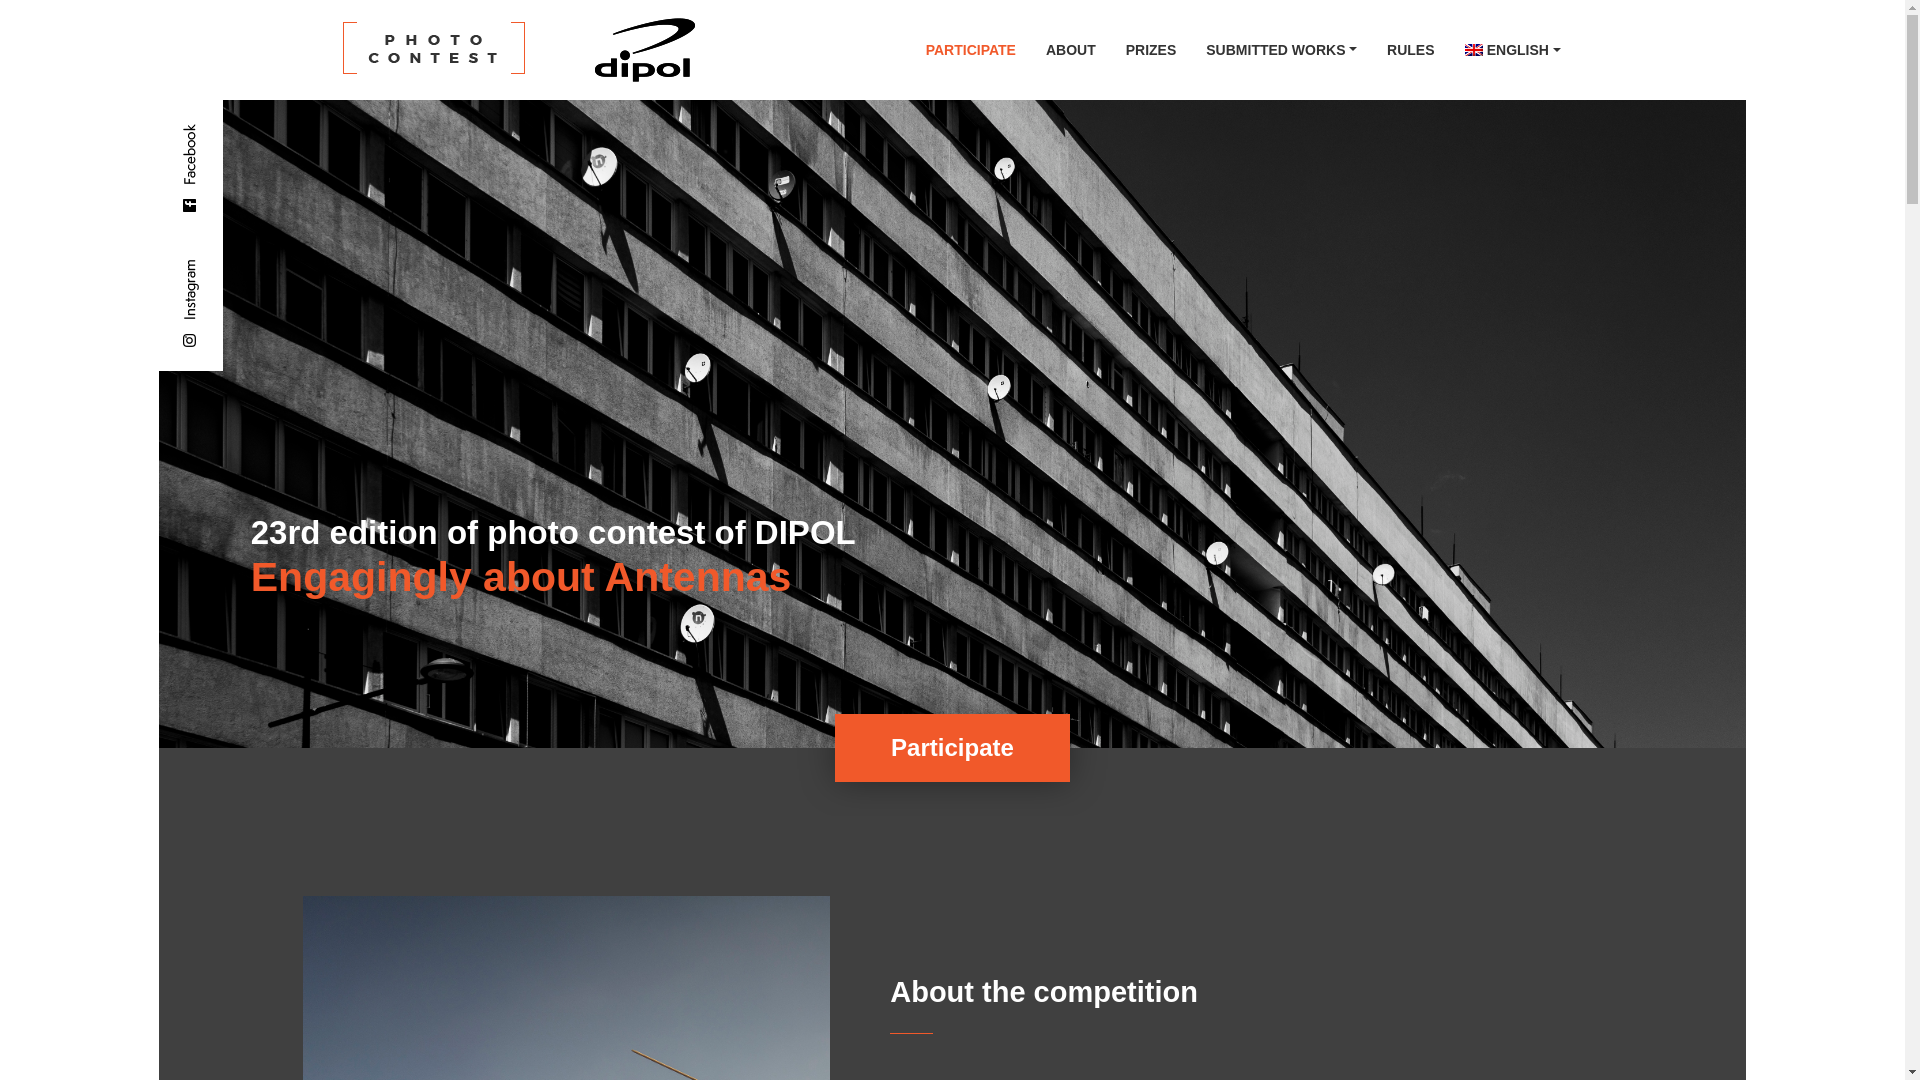  I want to click on SUBMITTED WORKS, so click(1281, 49).